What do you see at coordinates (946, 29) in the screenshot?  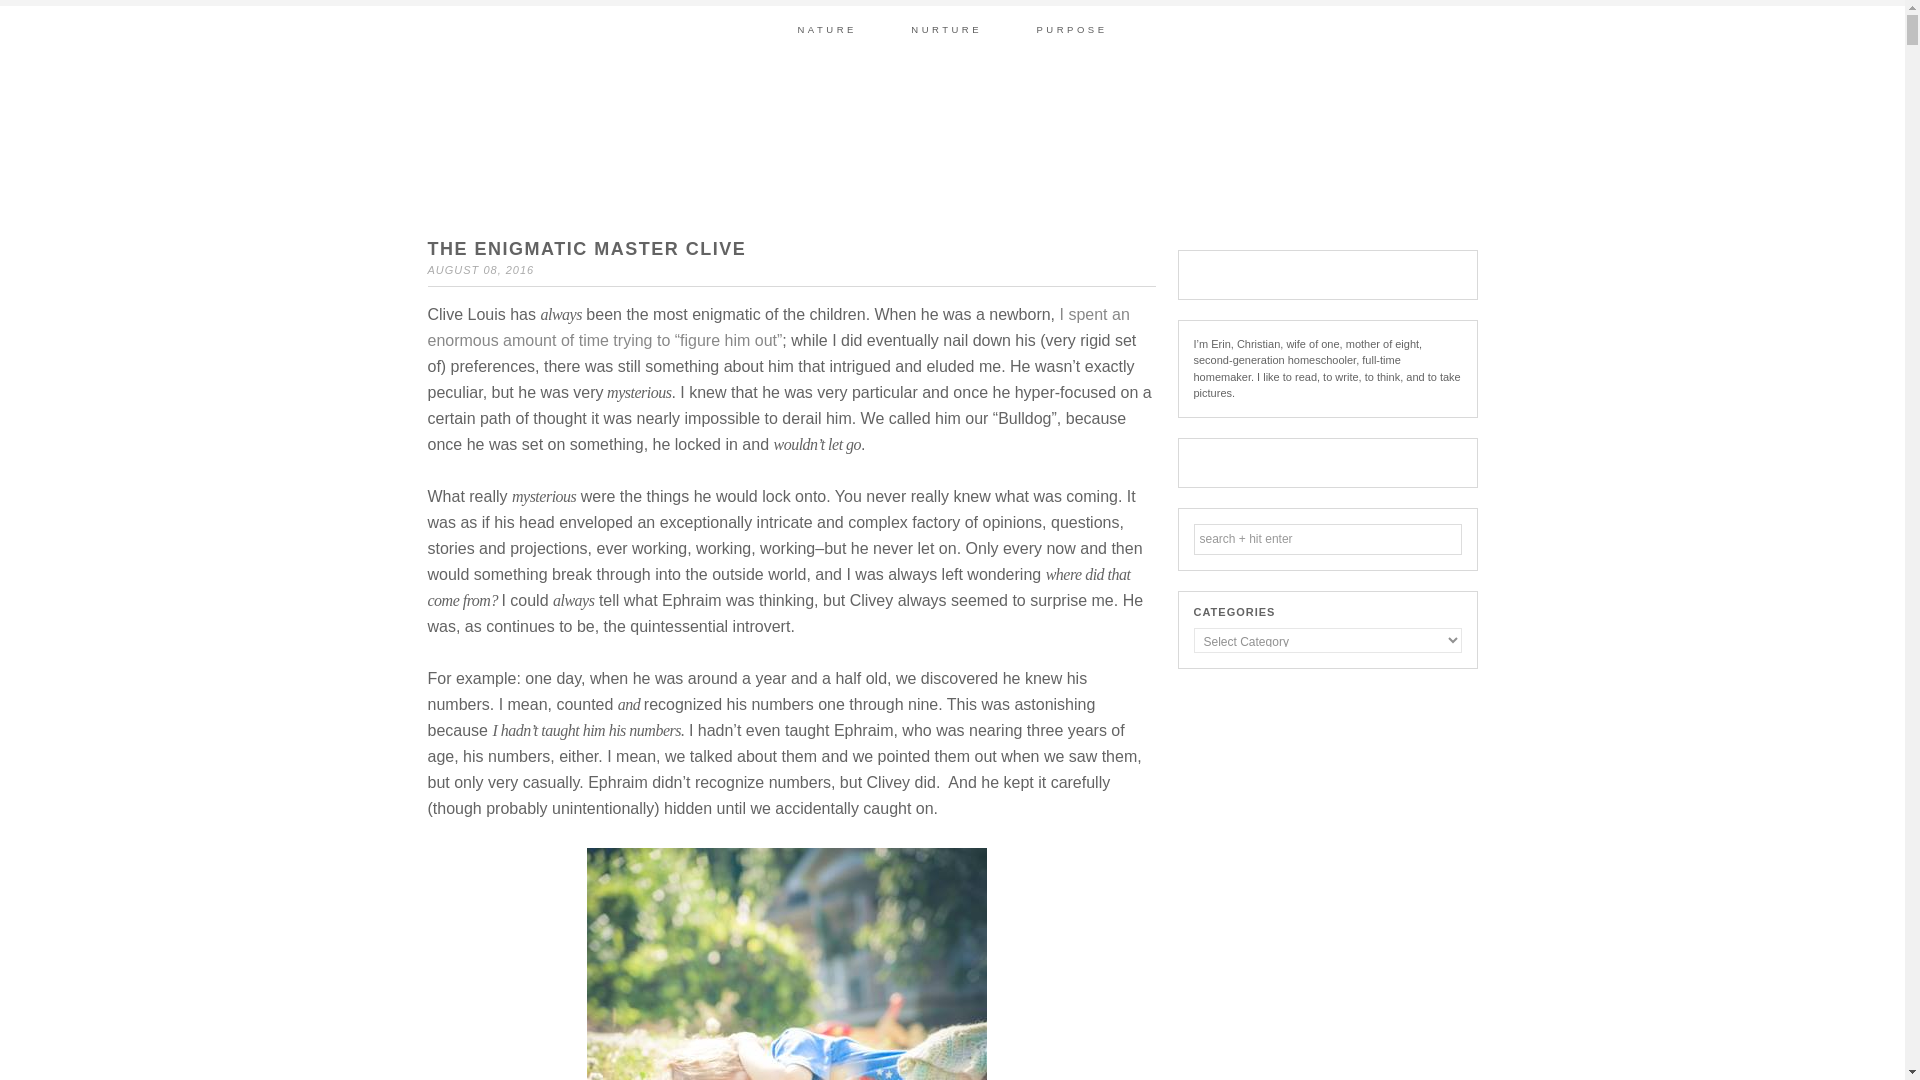 I see `NURTURE` at bounding box center [946, 29].